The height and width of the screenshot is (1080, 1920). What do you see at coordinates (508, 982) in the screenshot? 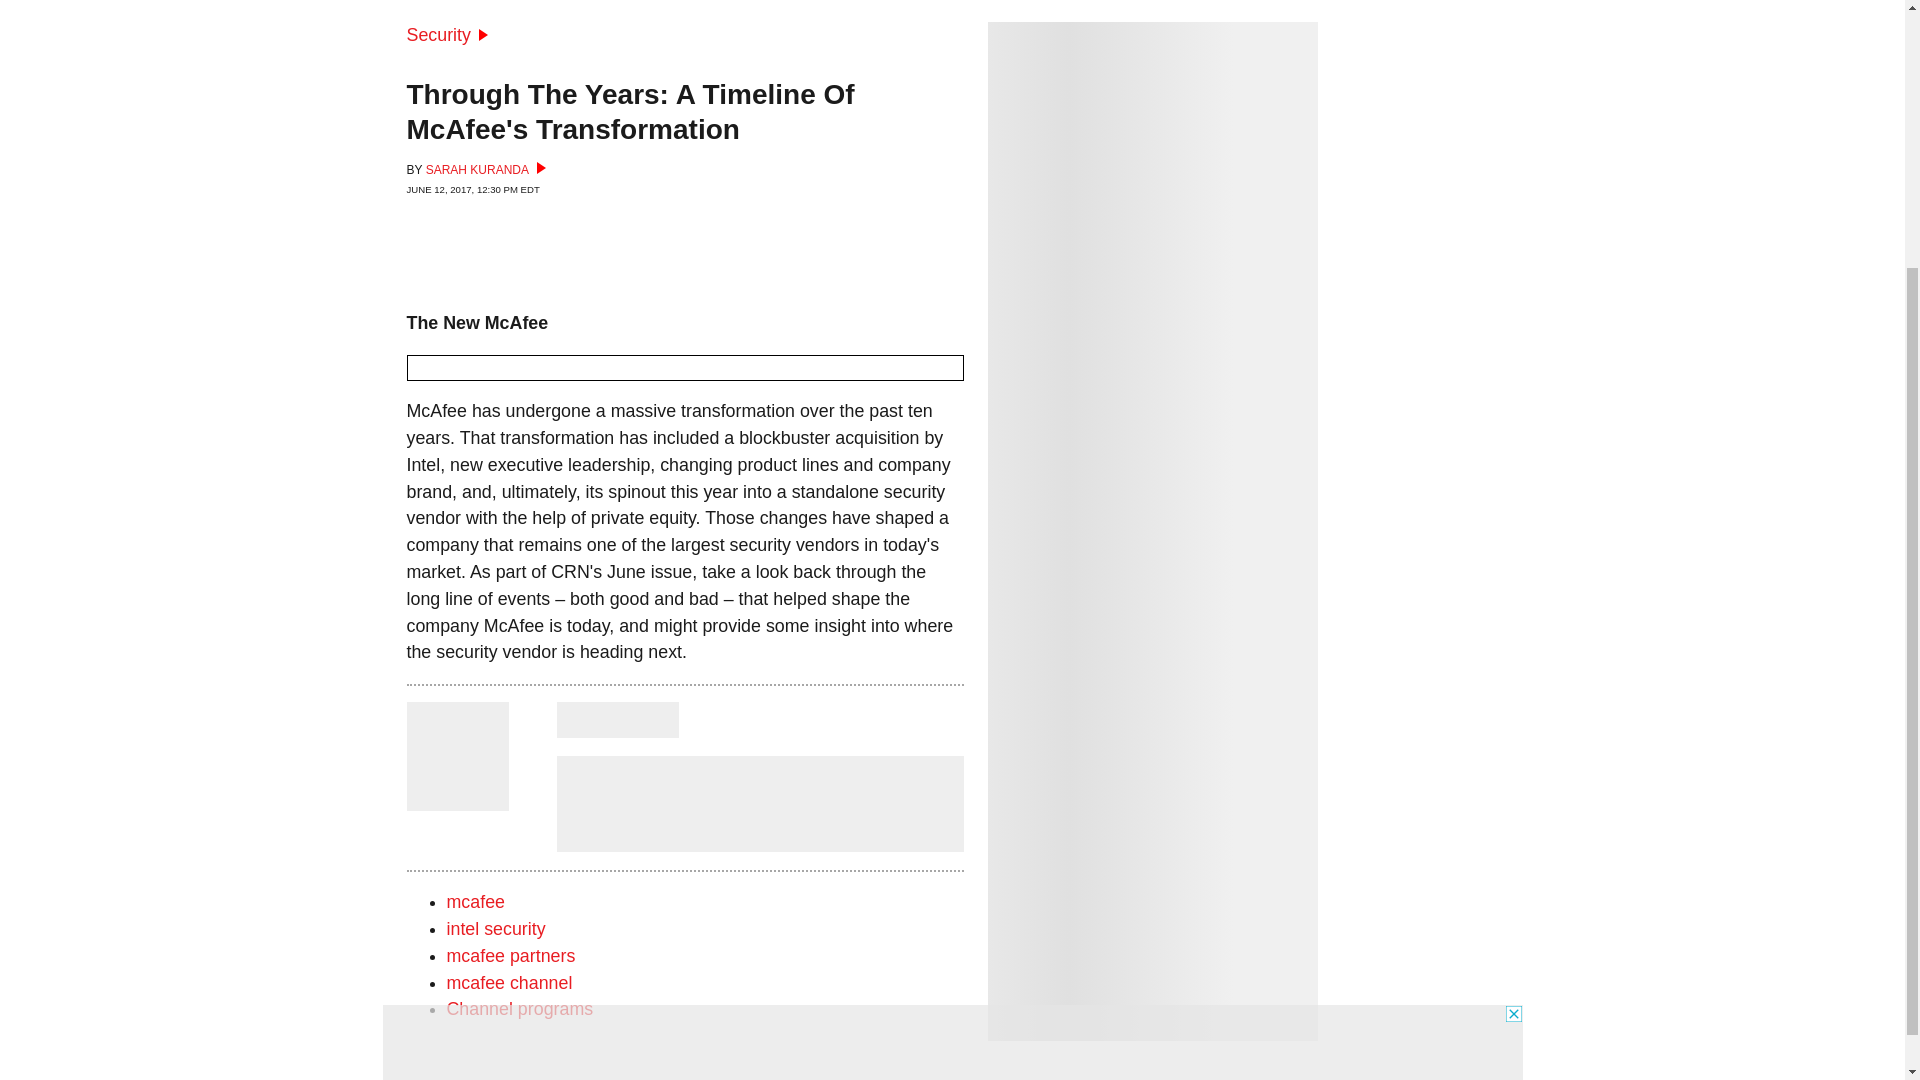
I see `mcafee channel` at bounding box center [508, 982].